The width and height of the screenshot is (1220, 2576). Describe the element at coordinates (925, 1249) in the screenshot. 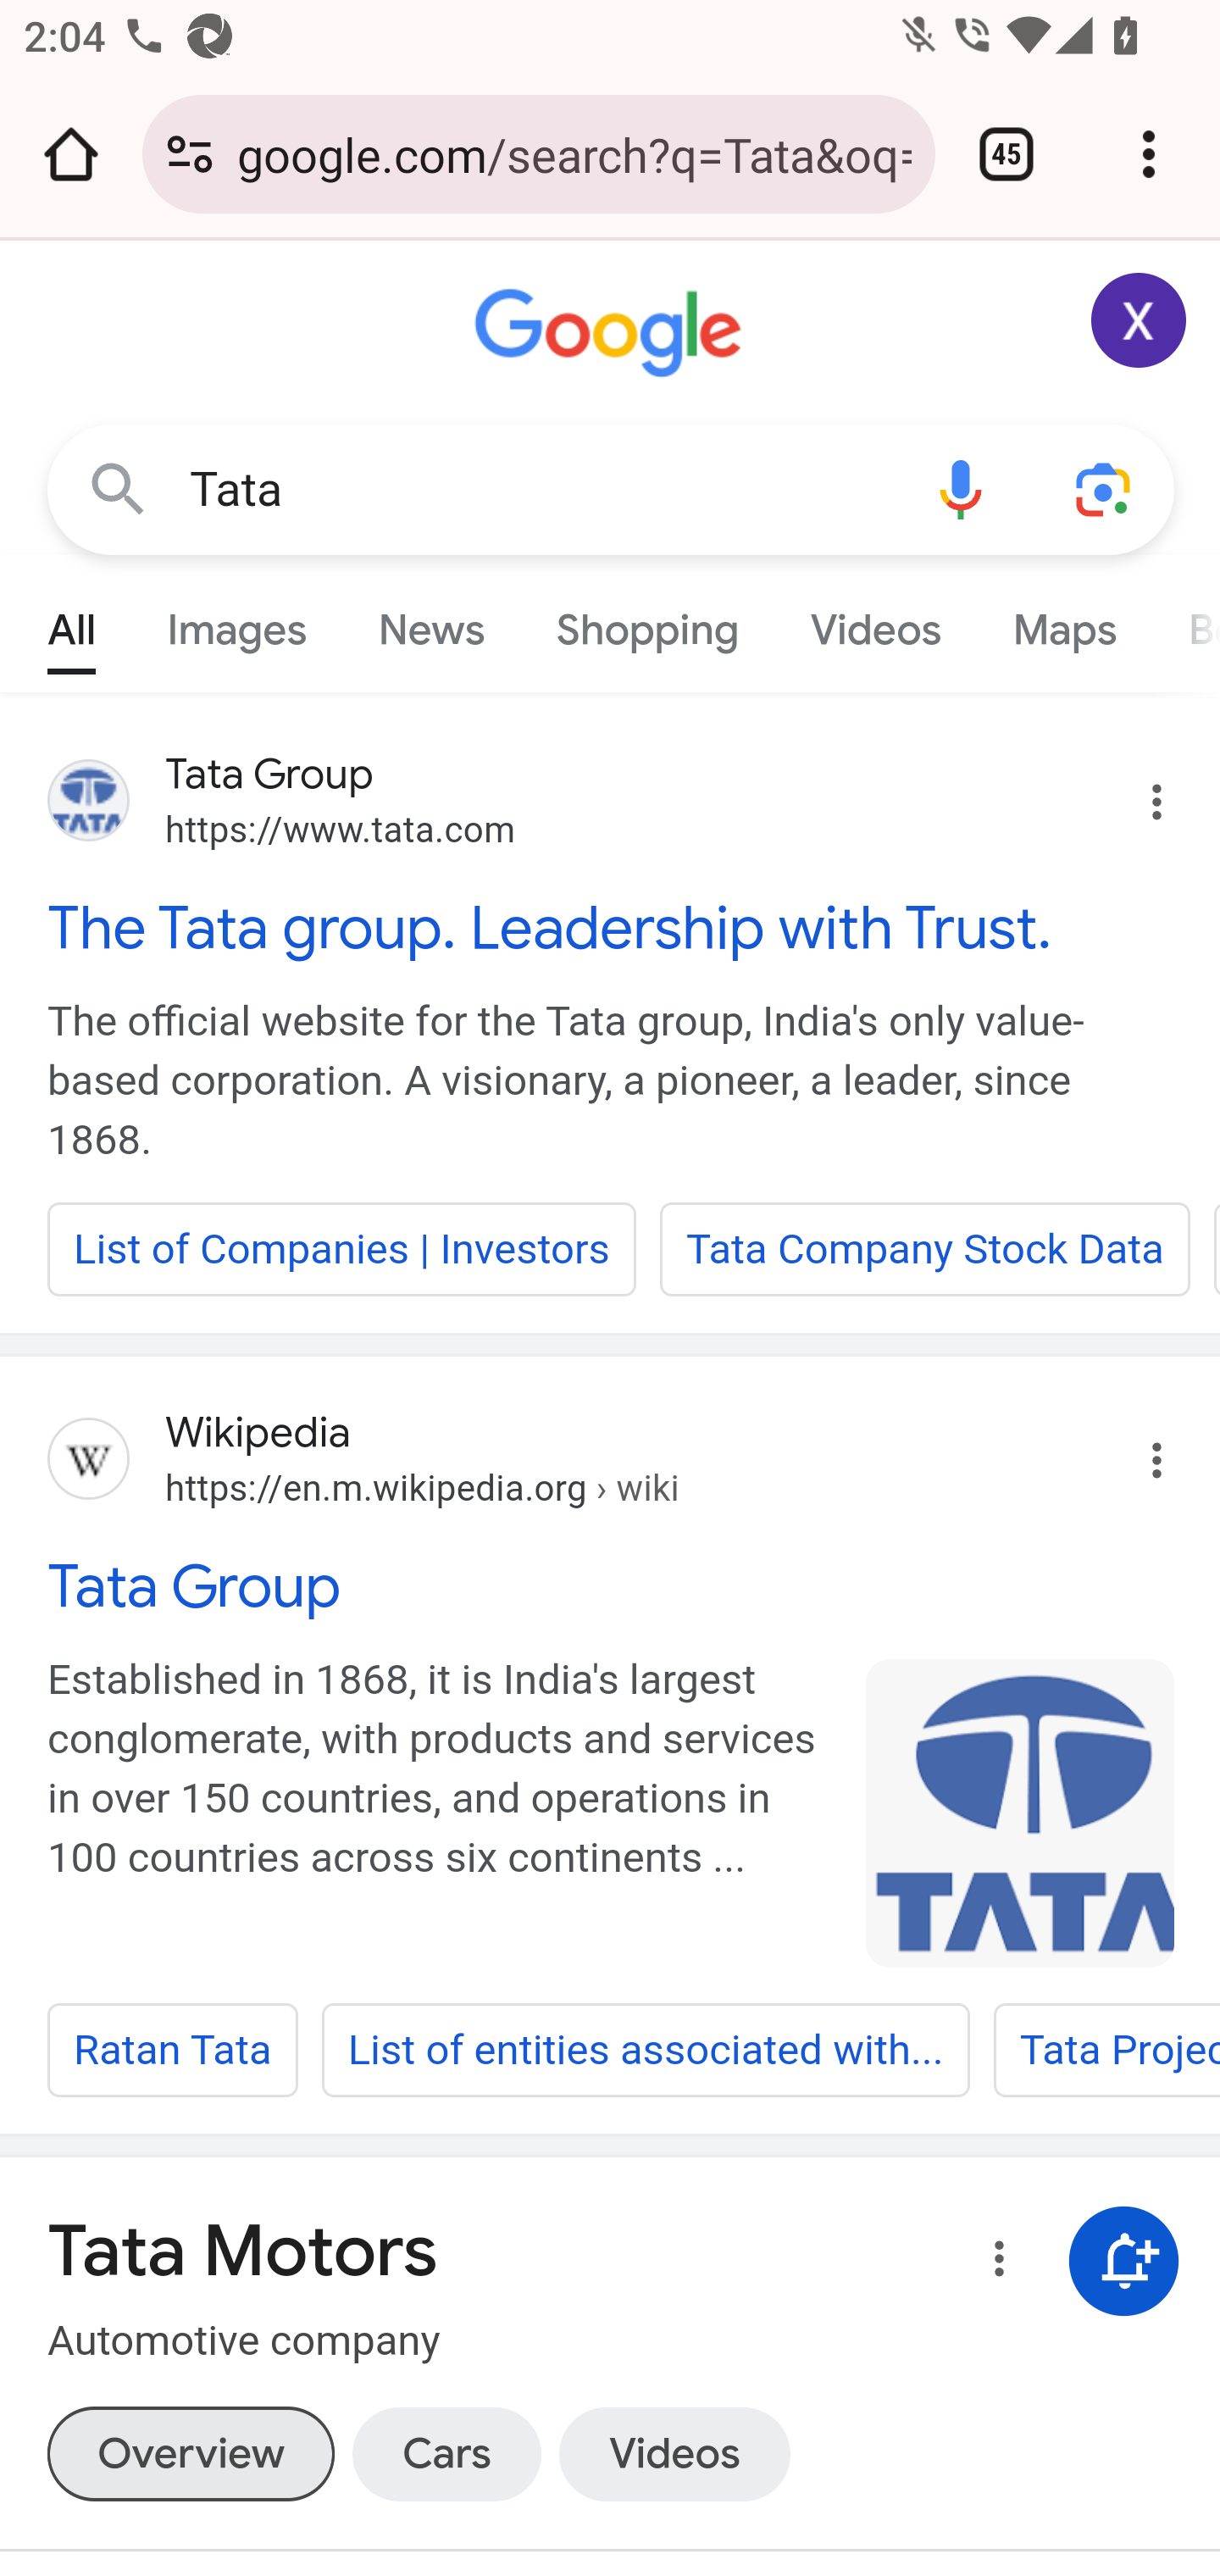

I see `Tata Company Stock Data` at that location.